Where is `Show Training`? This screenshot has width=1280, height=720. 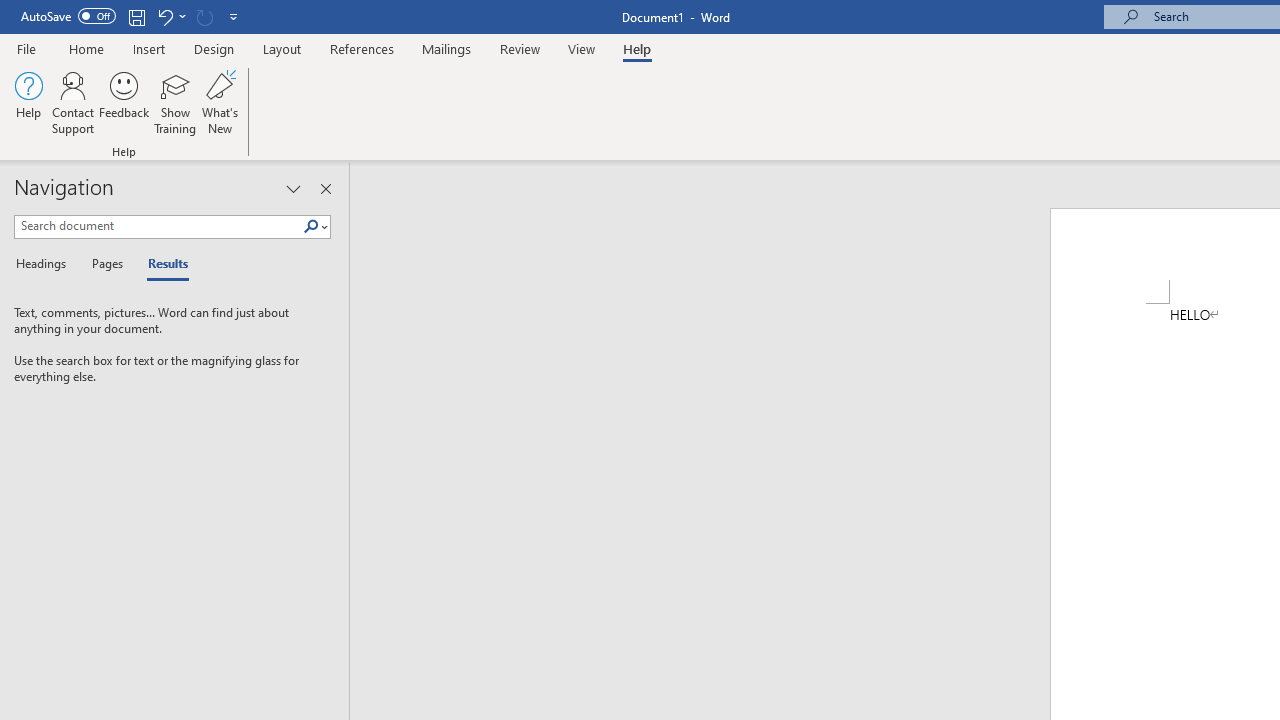
Show Training is located at coordinates (175, 102).